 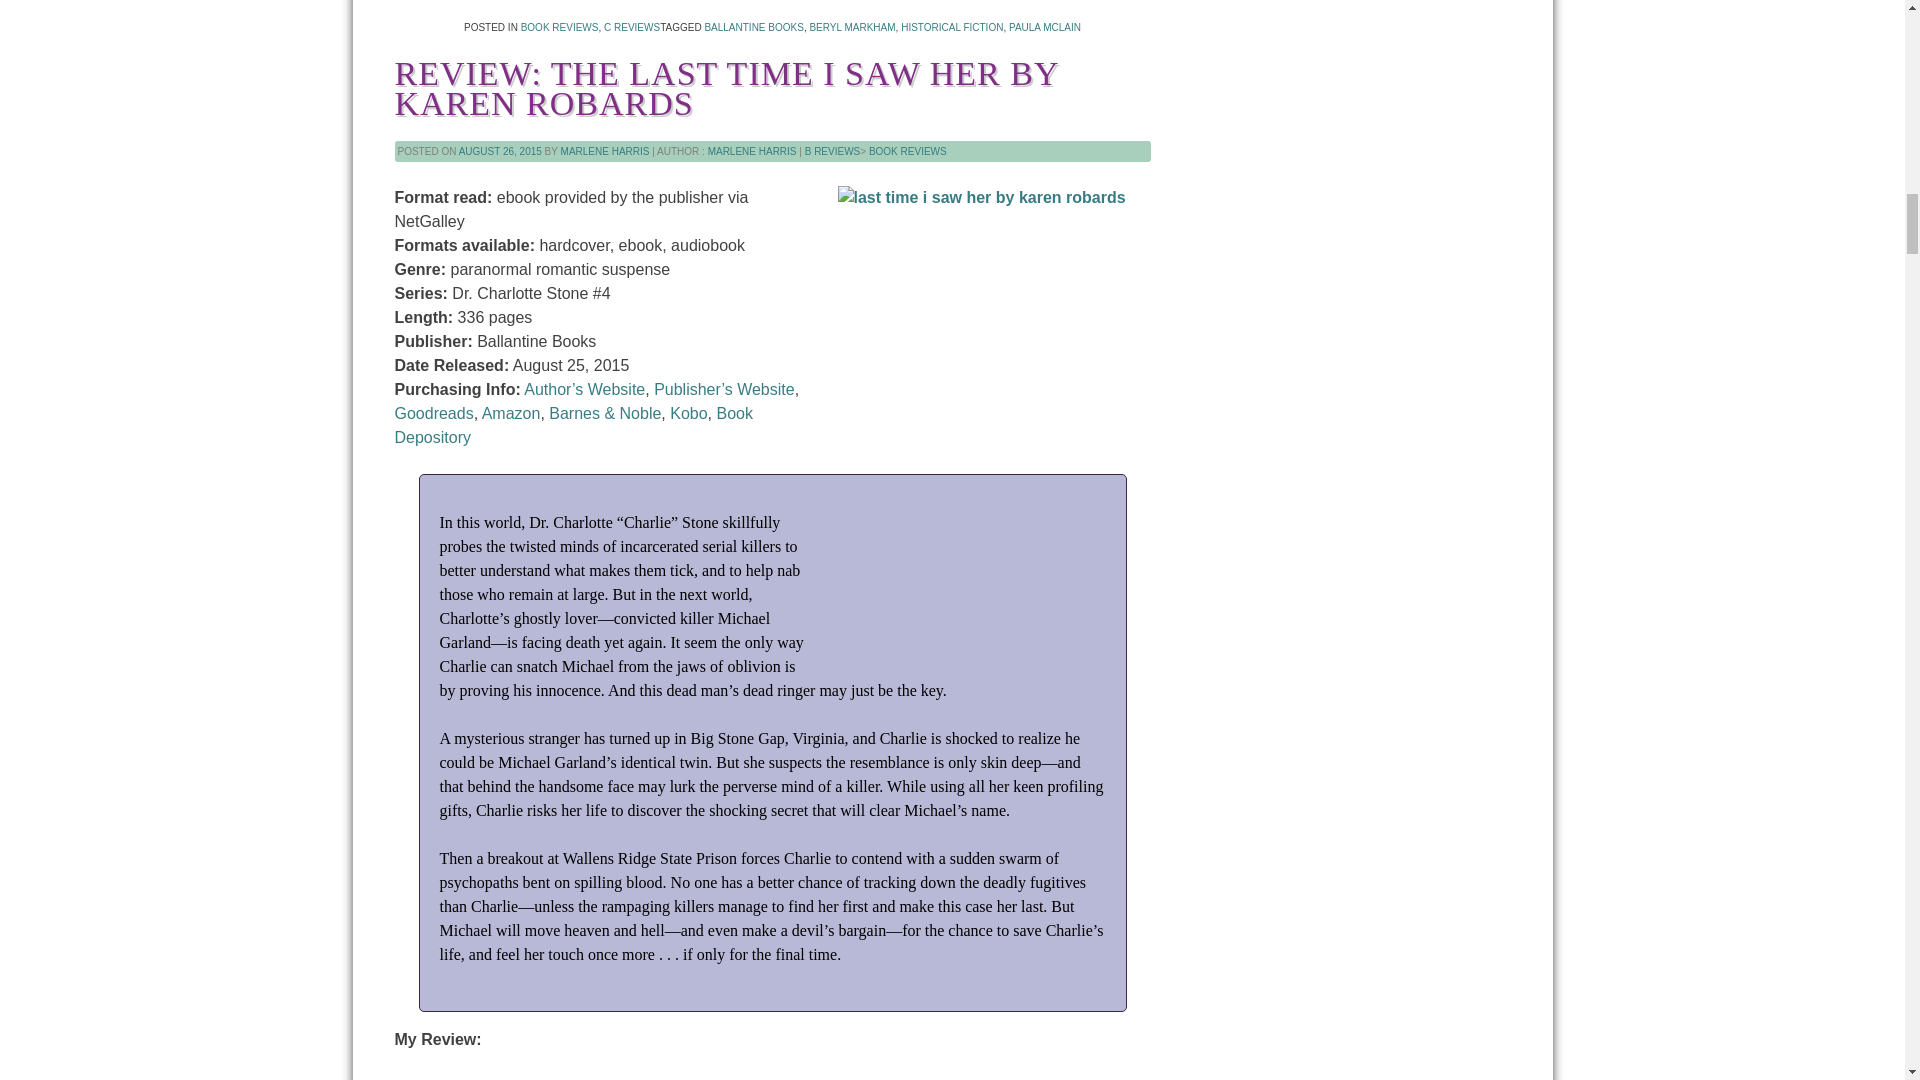 What do you see at coordinates (851, 27) in the screenshot?
I see `BERYL MARKHAM` at bounding box center [851, 27].